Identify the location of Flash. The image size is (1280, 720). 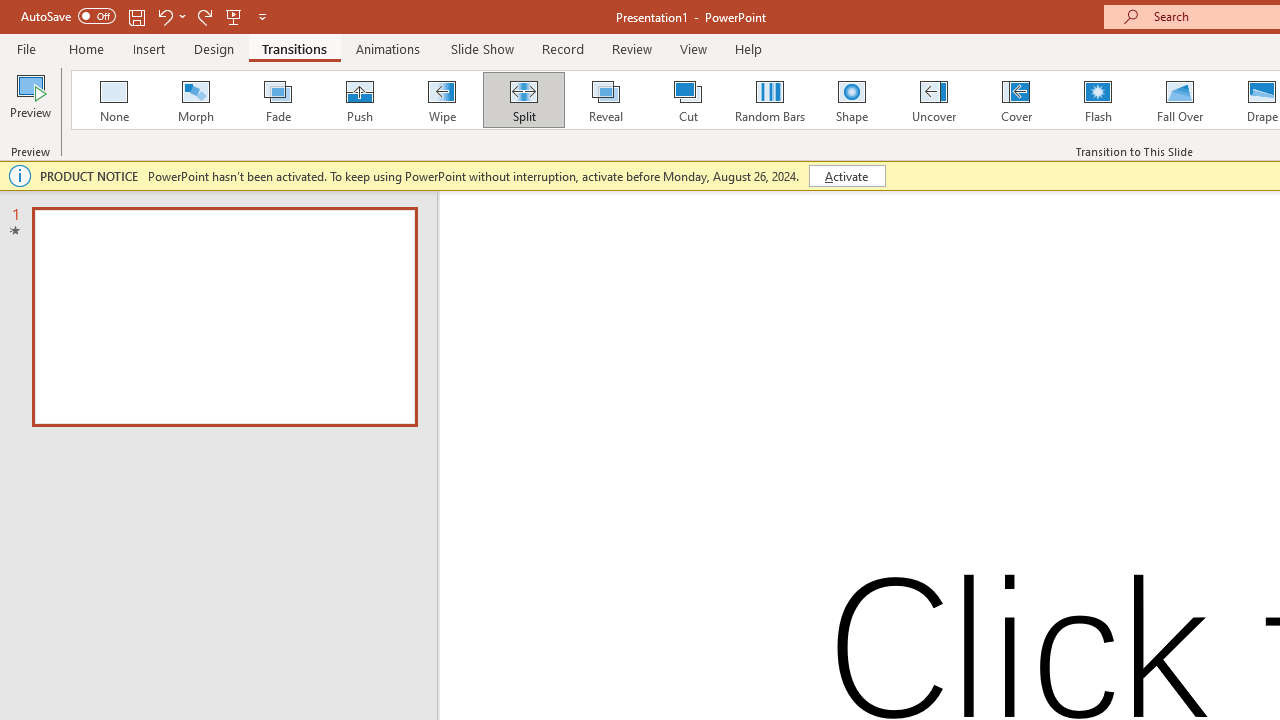
(1098, 100).